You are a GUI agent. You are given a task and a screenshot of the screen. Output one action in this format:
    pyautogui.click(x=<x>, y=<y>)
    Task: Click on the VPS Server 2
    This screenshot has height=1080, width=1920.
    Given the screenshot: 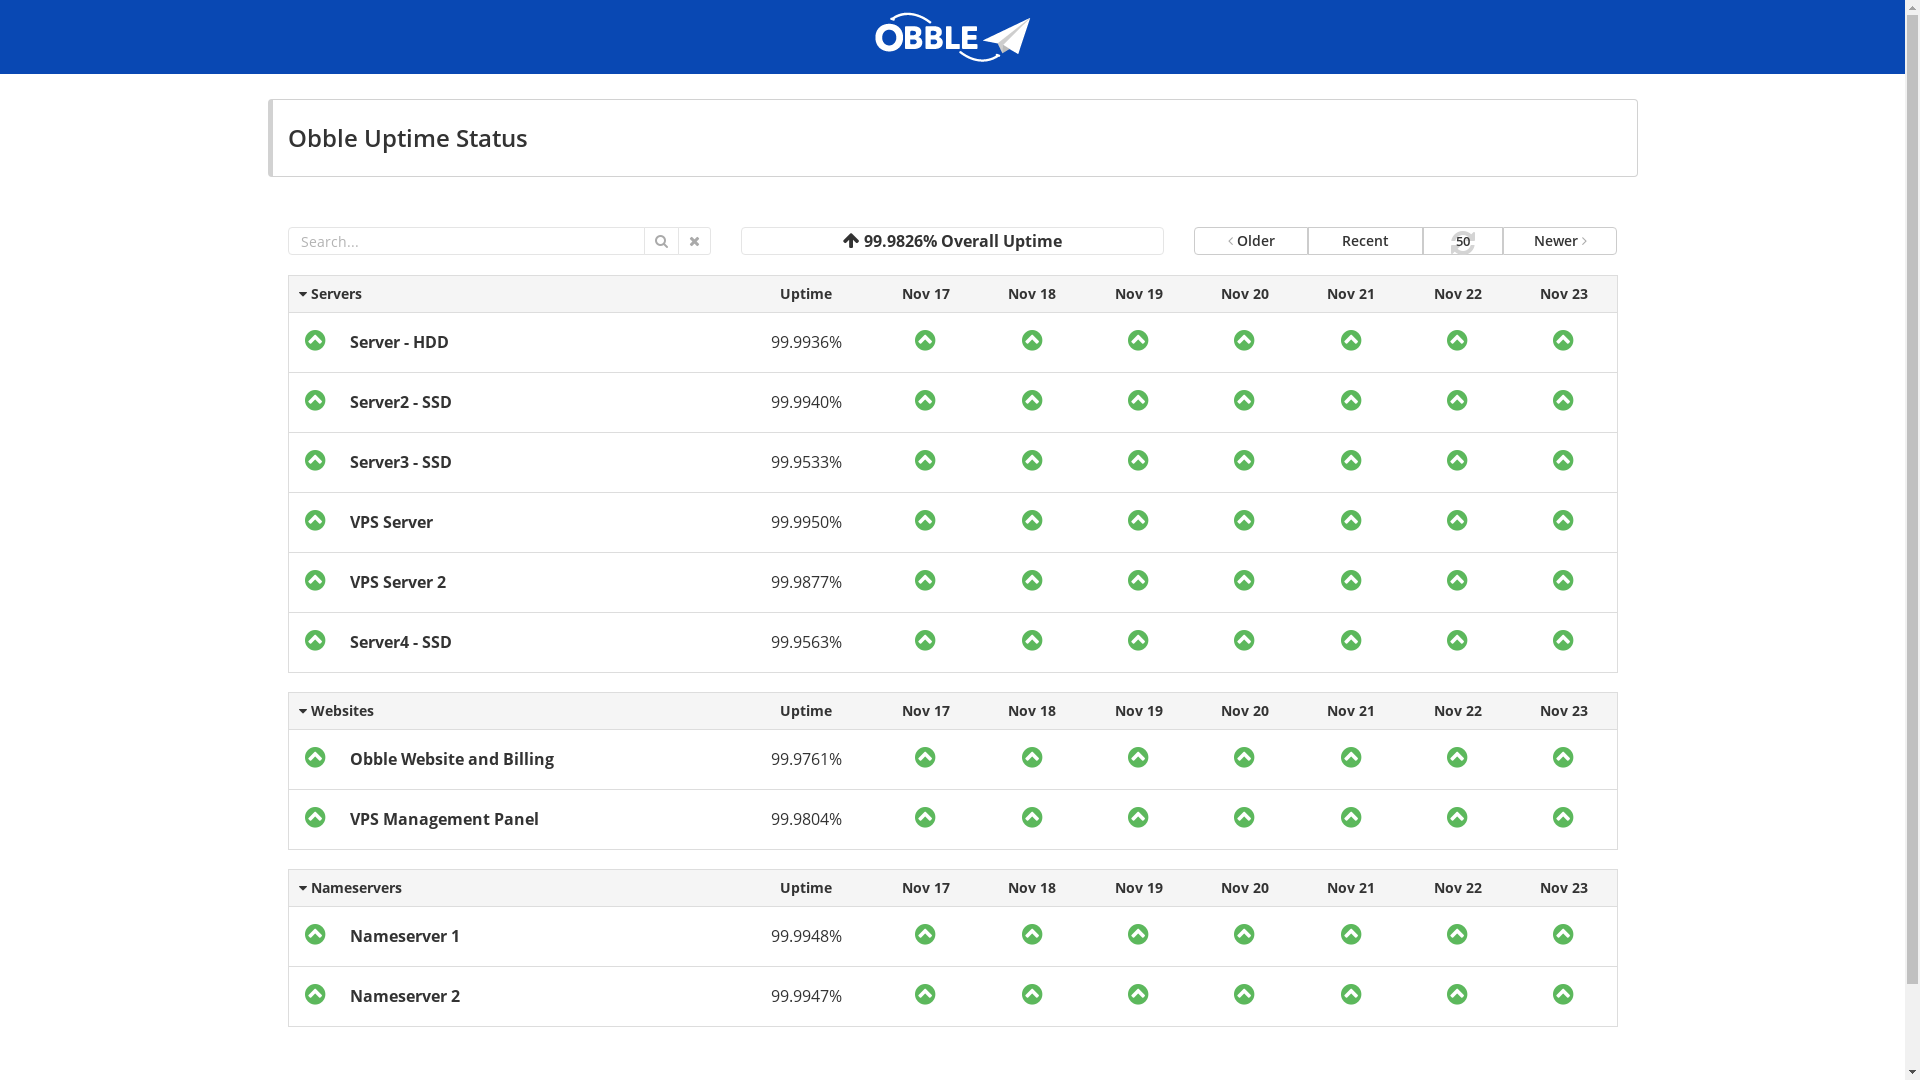 What is the action you would take?
    pyautogui.click(x=398, y=582)
    